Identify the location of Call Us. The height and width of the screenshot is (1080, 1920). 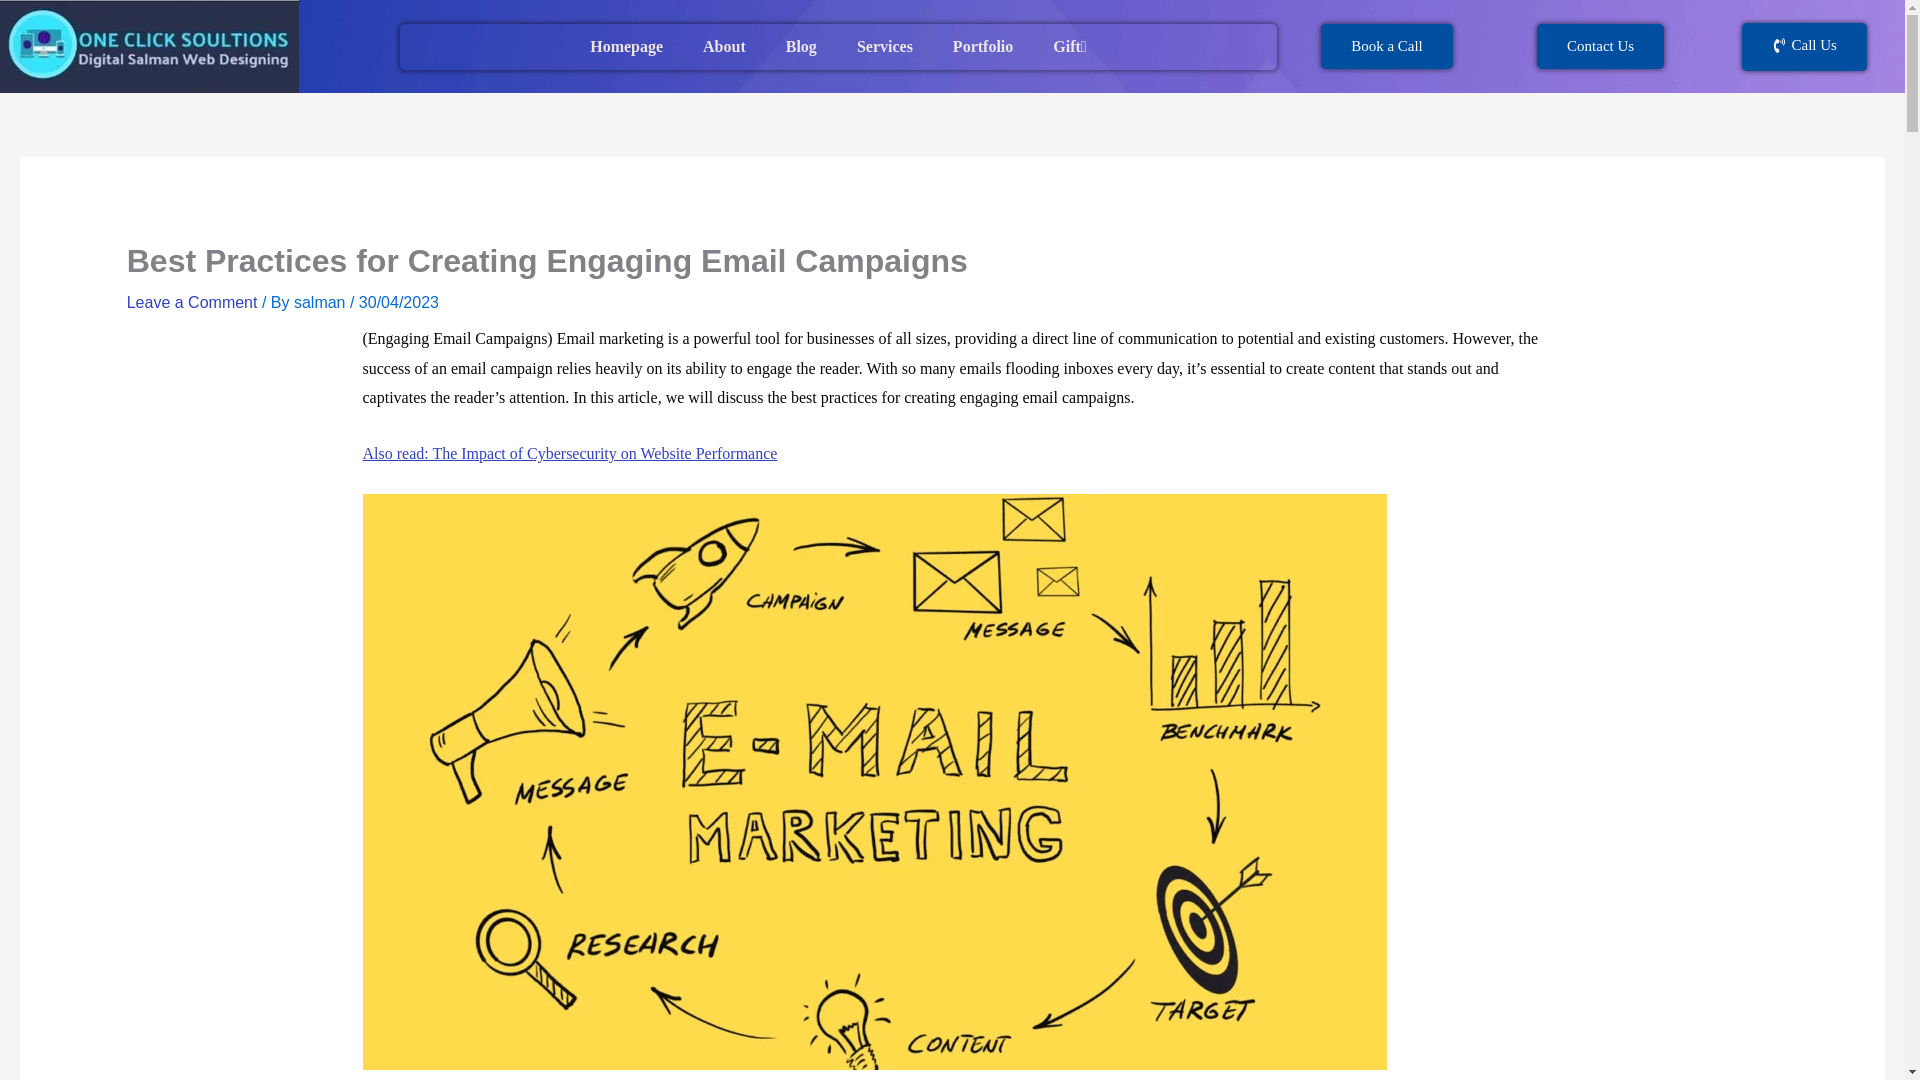
(1804, 46).